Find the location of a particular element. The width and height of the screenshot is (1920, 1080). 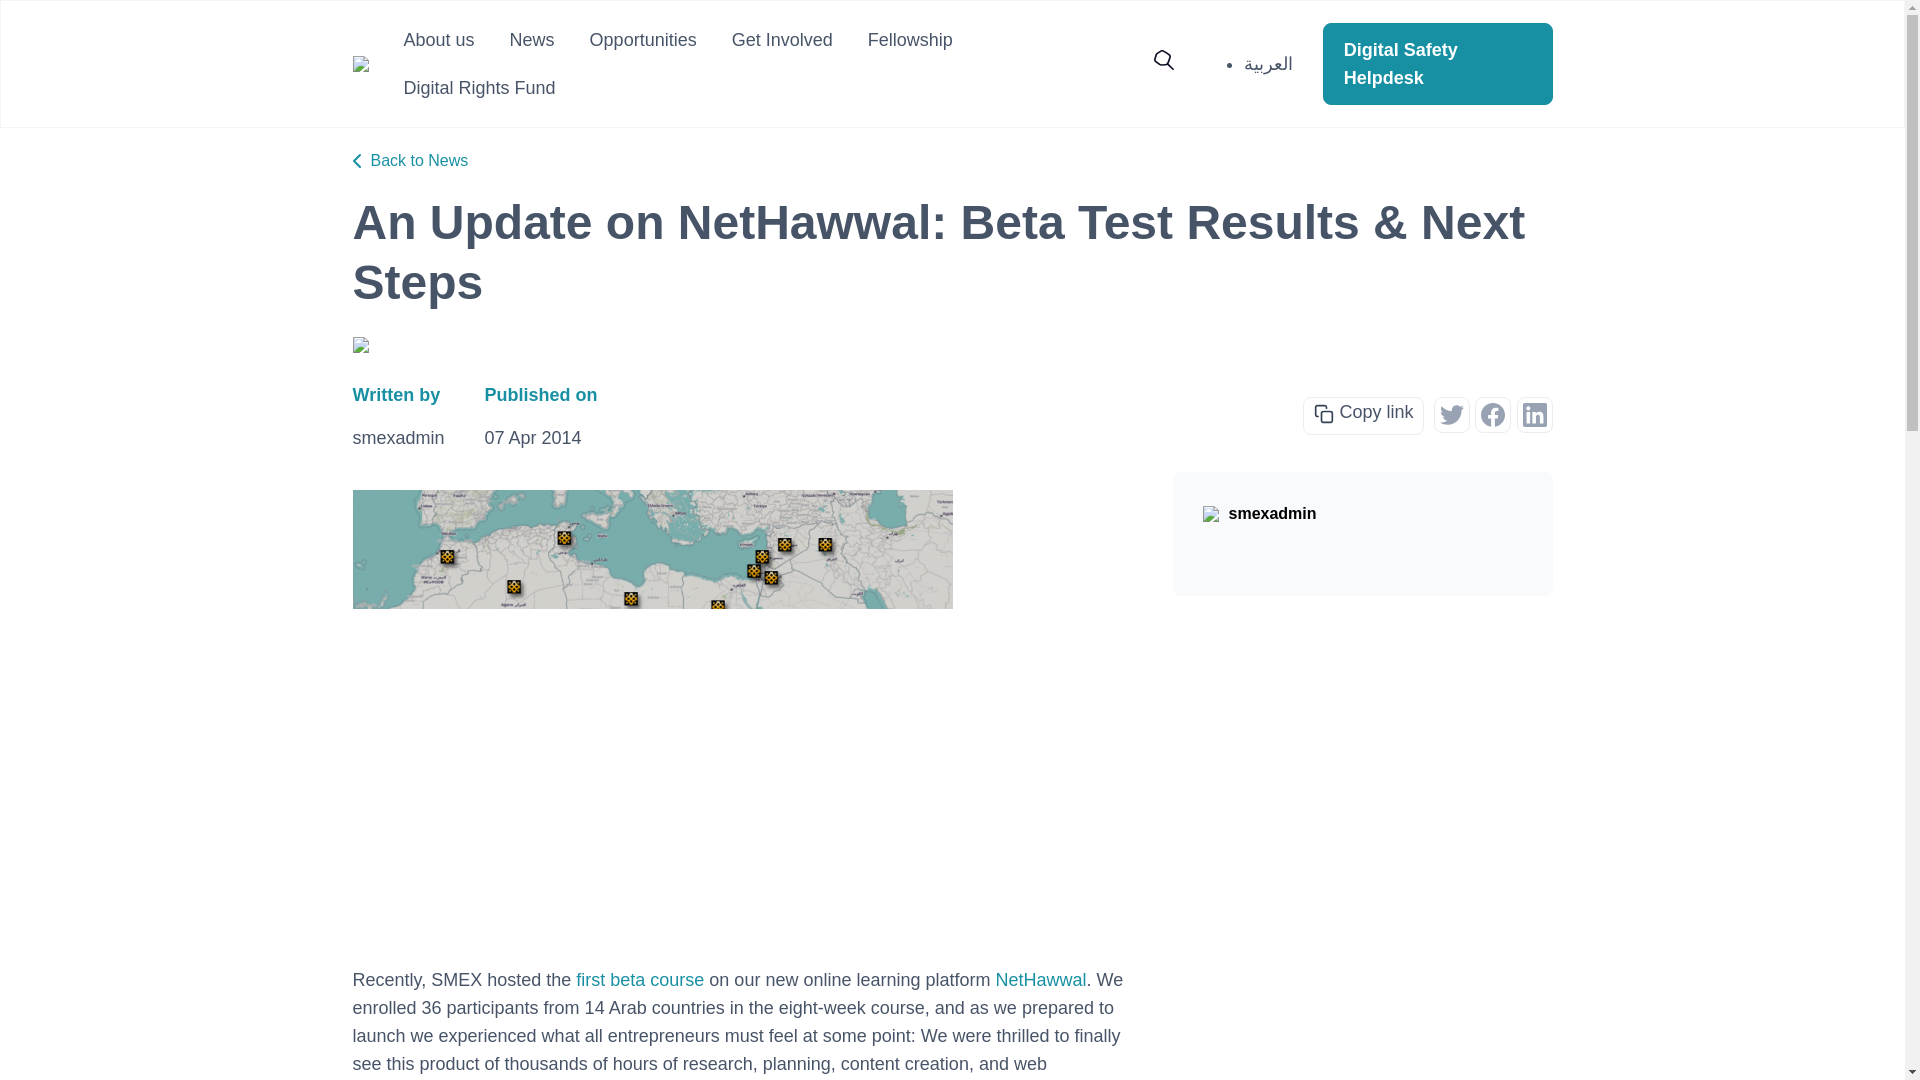

Back to News is located at coordinates (410, 160).